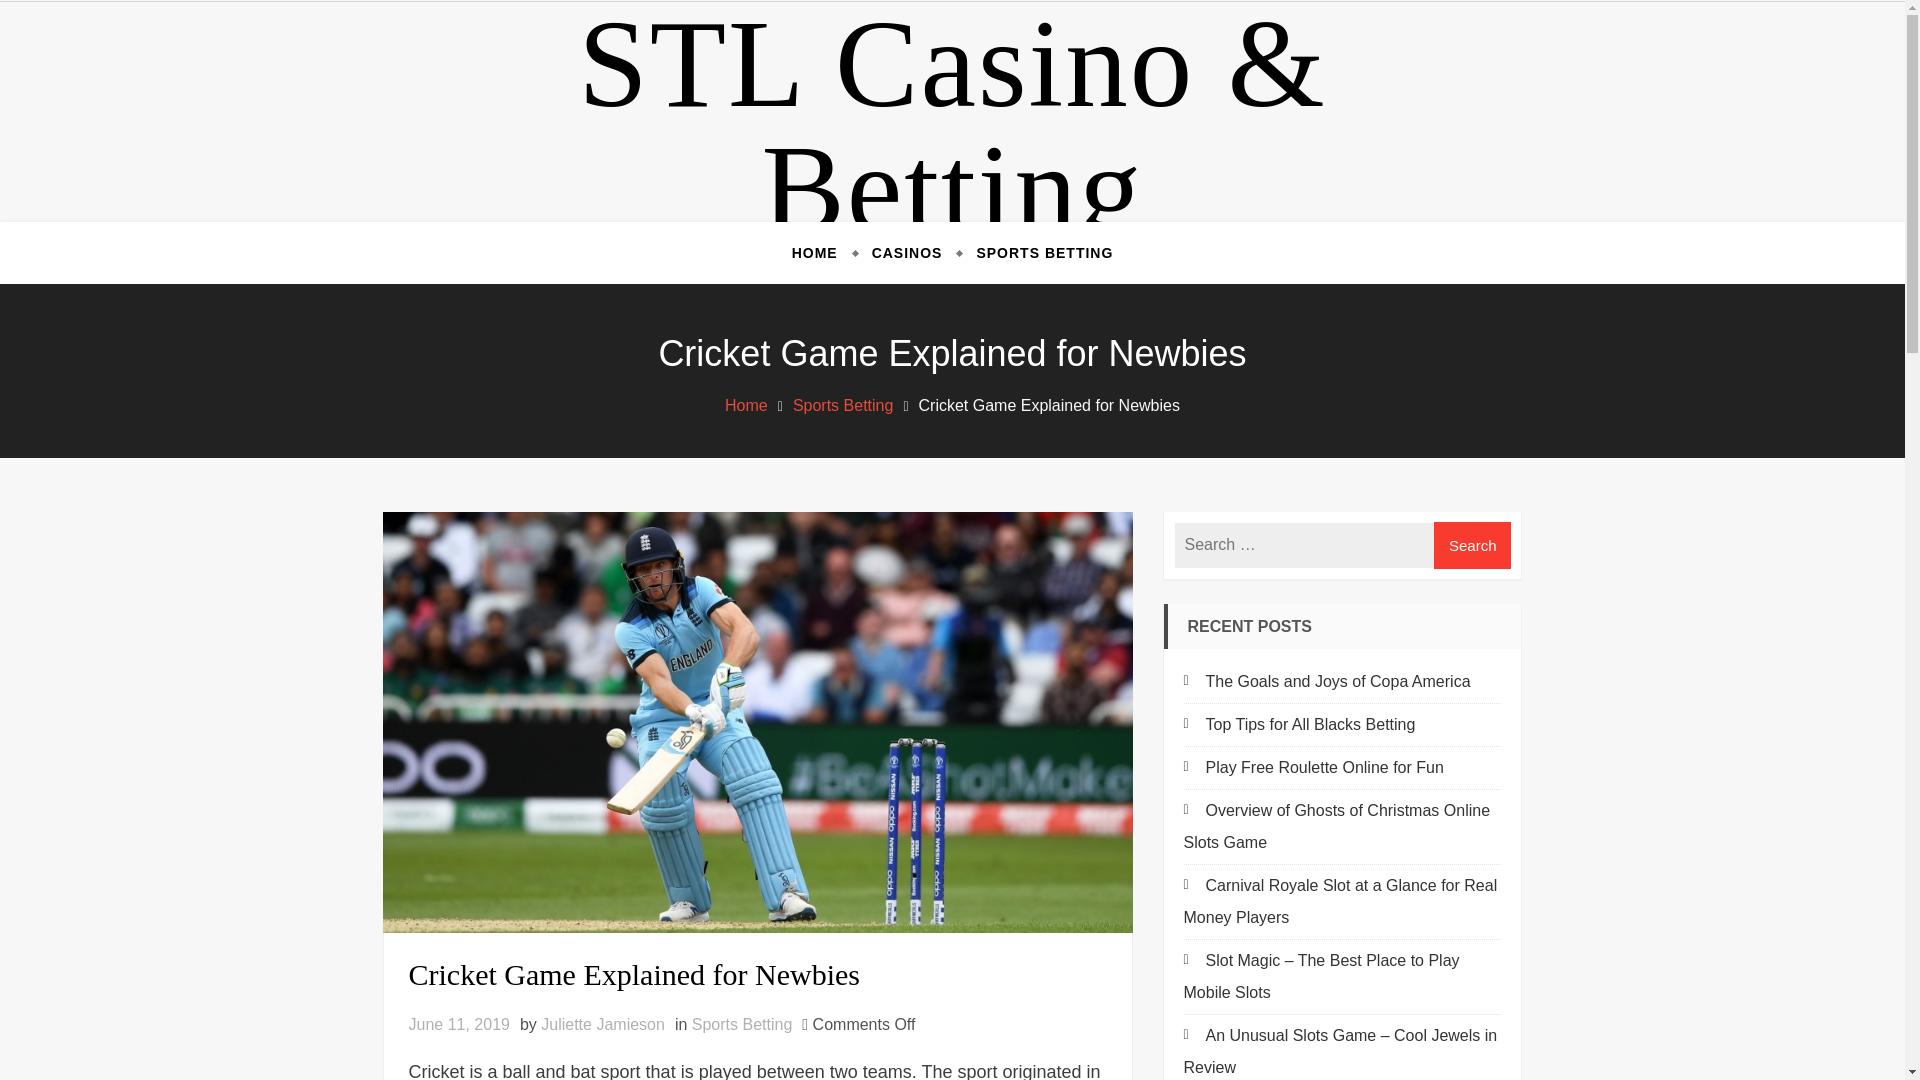 This screenshot has height=1080, width=1920. What do you see at coordinates (1314, 768) in the screenshot?
I see `Play Free Roulette Online for Fun` at bounding box center [1314, 768].